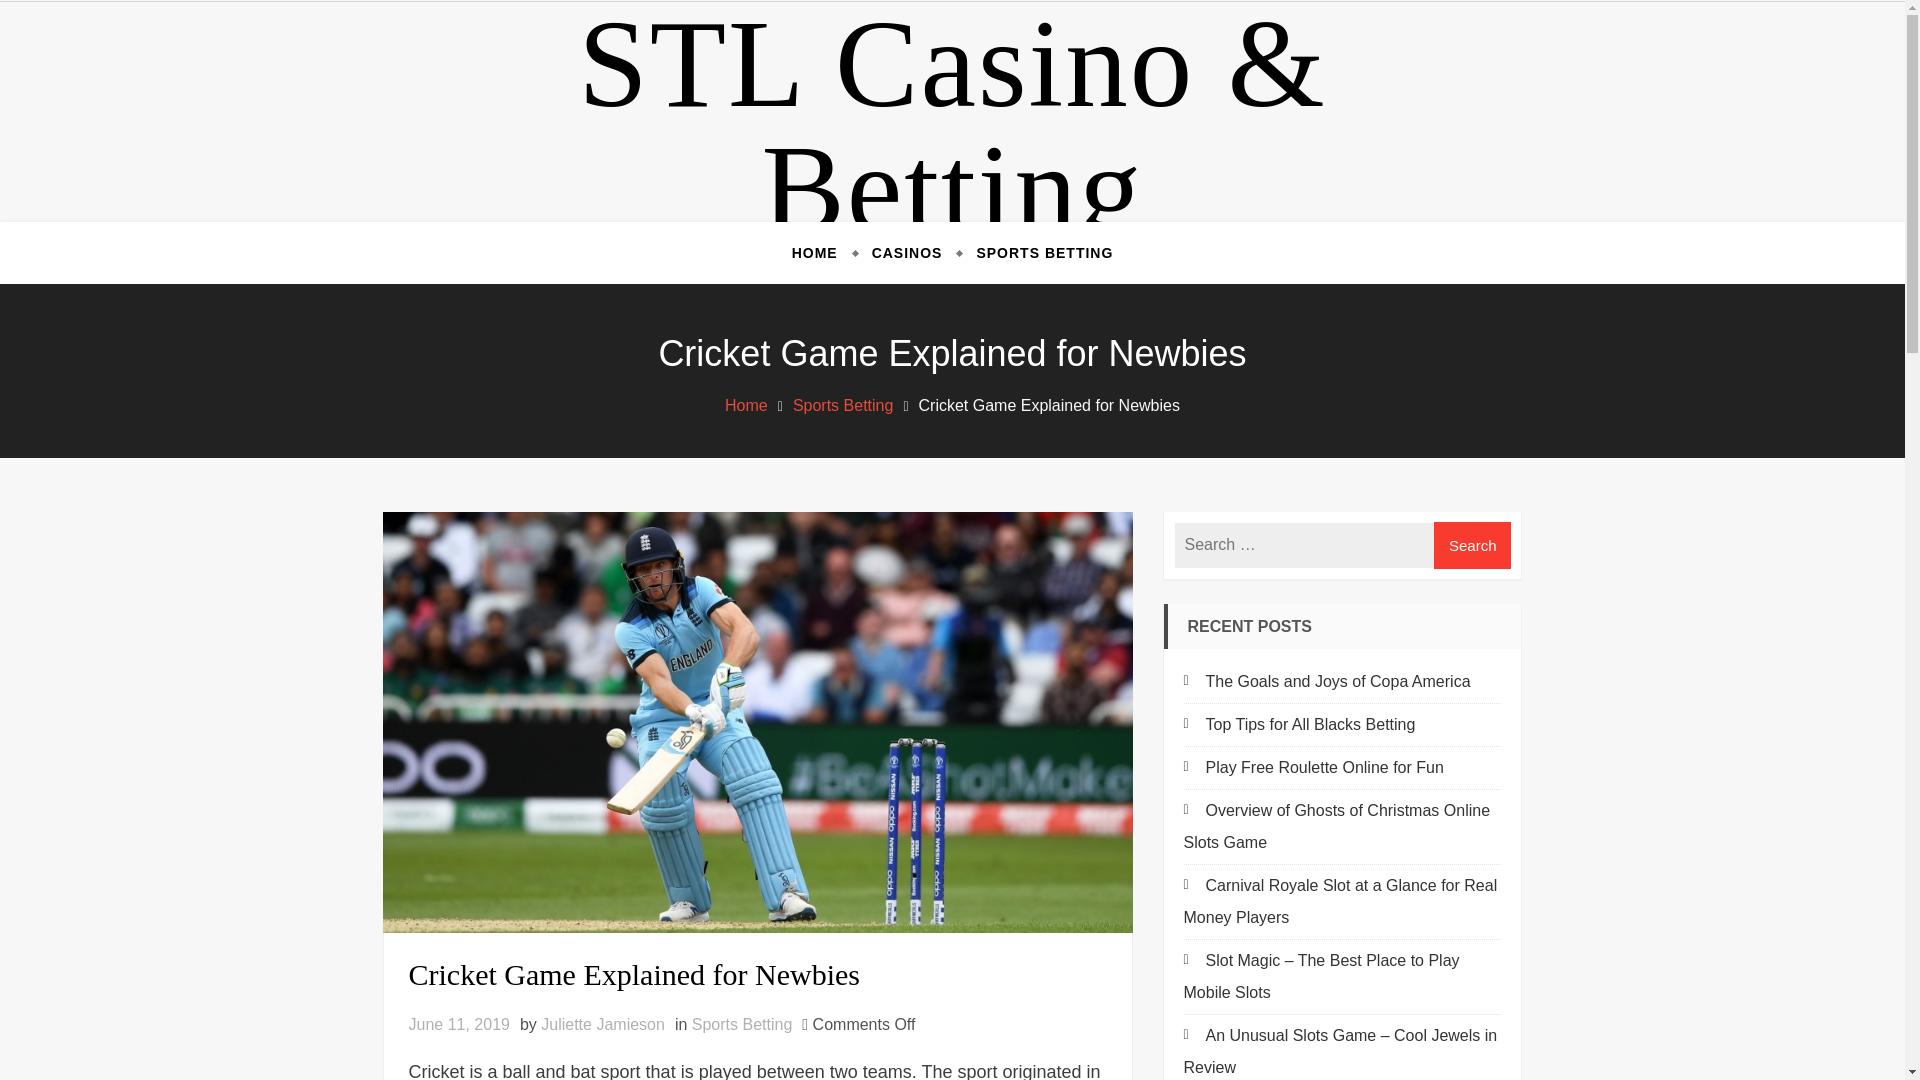 This screenshot has height=1080, width=1920. What do you see at coordinates (1314, 768) in the screenshot?
I see `Play Free Roulette Online for Fun` at bounding box center [1314, 768].